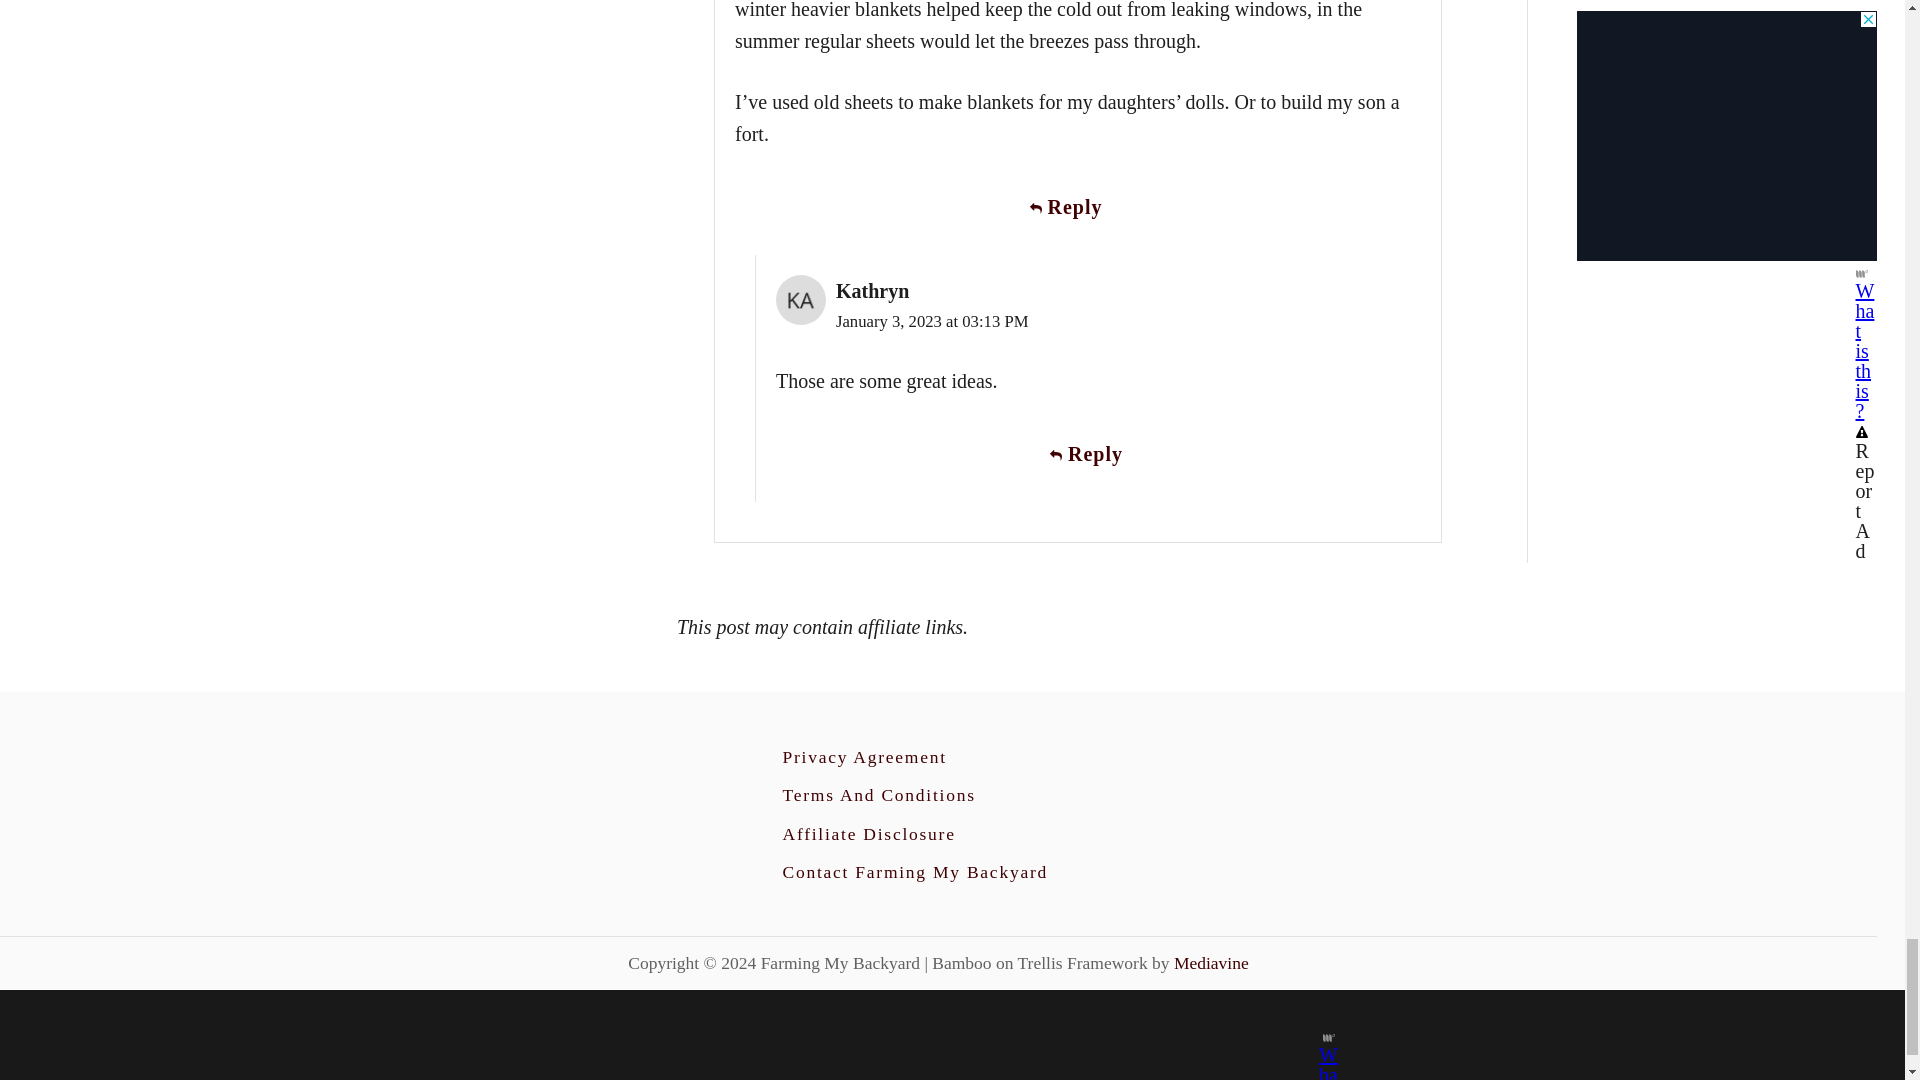 The image size is (1920, 1080). Describe the element at coordinates (914, 872) in the screenshot. I see `Contact Farming My Backyard` at that location.